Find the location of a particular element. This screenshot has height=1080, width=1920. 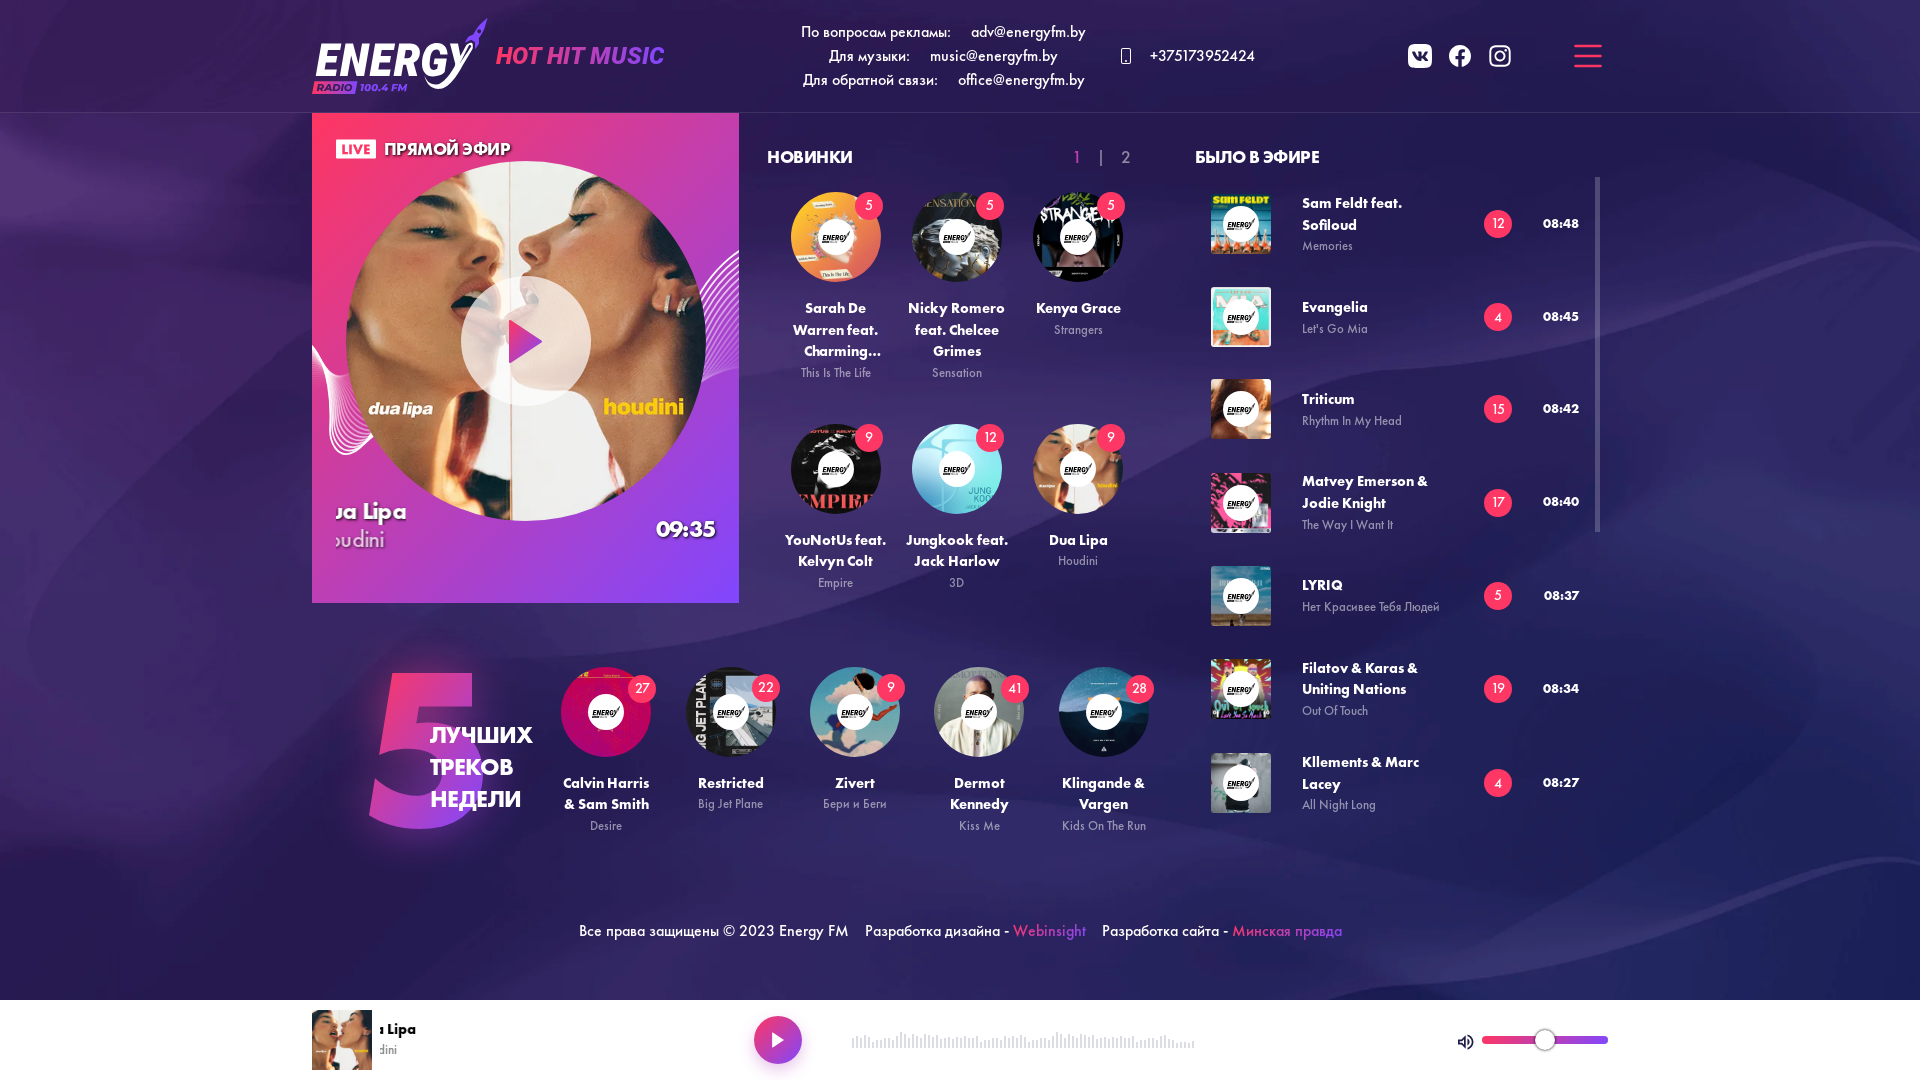

21 is located at coordinates (1498, 971).